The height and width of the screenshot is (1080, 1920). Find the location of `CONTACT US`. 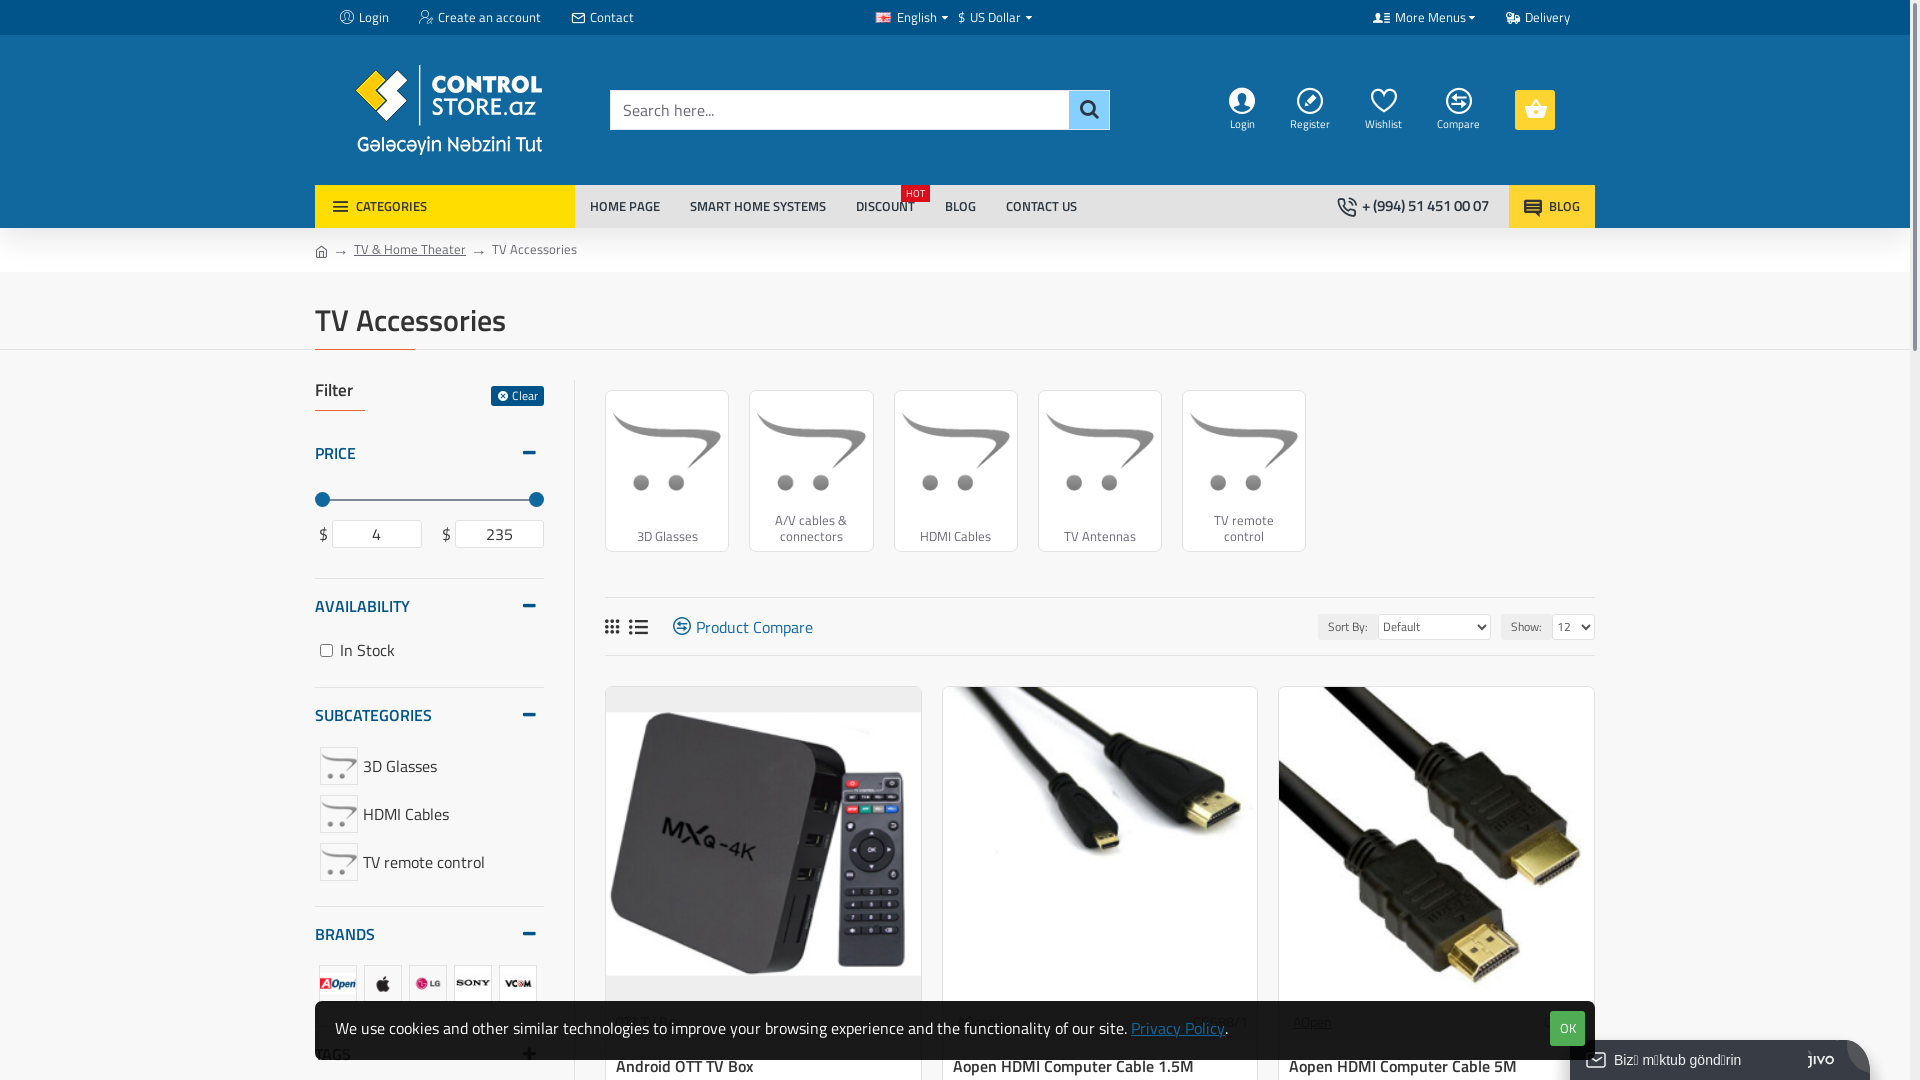

CONTACT US is located at coordinates (1042, 206).